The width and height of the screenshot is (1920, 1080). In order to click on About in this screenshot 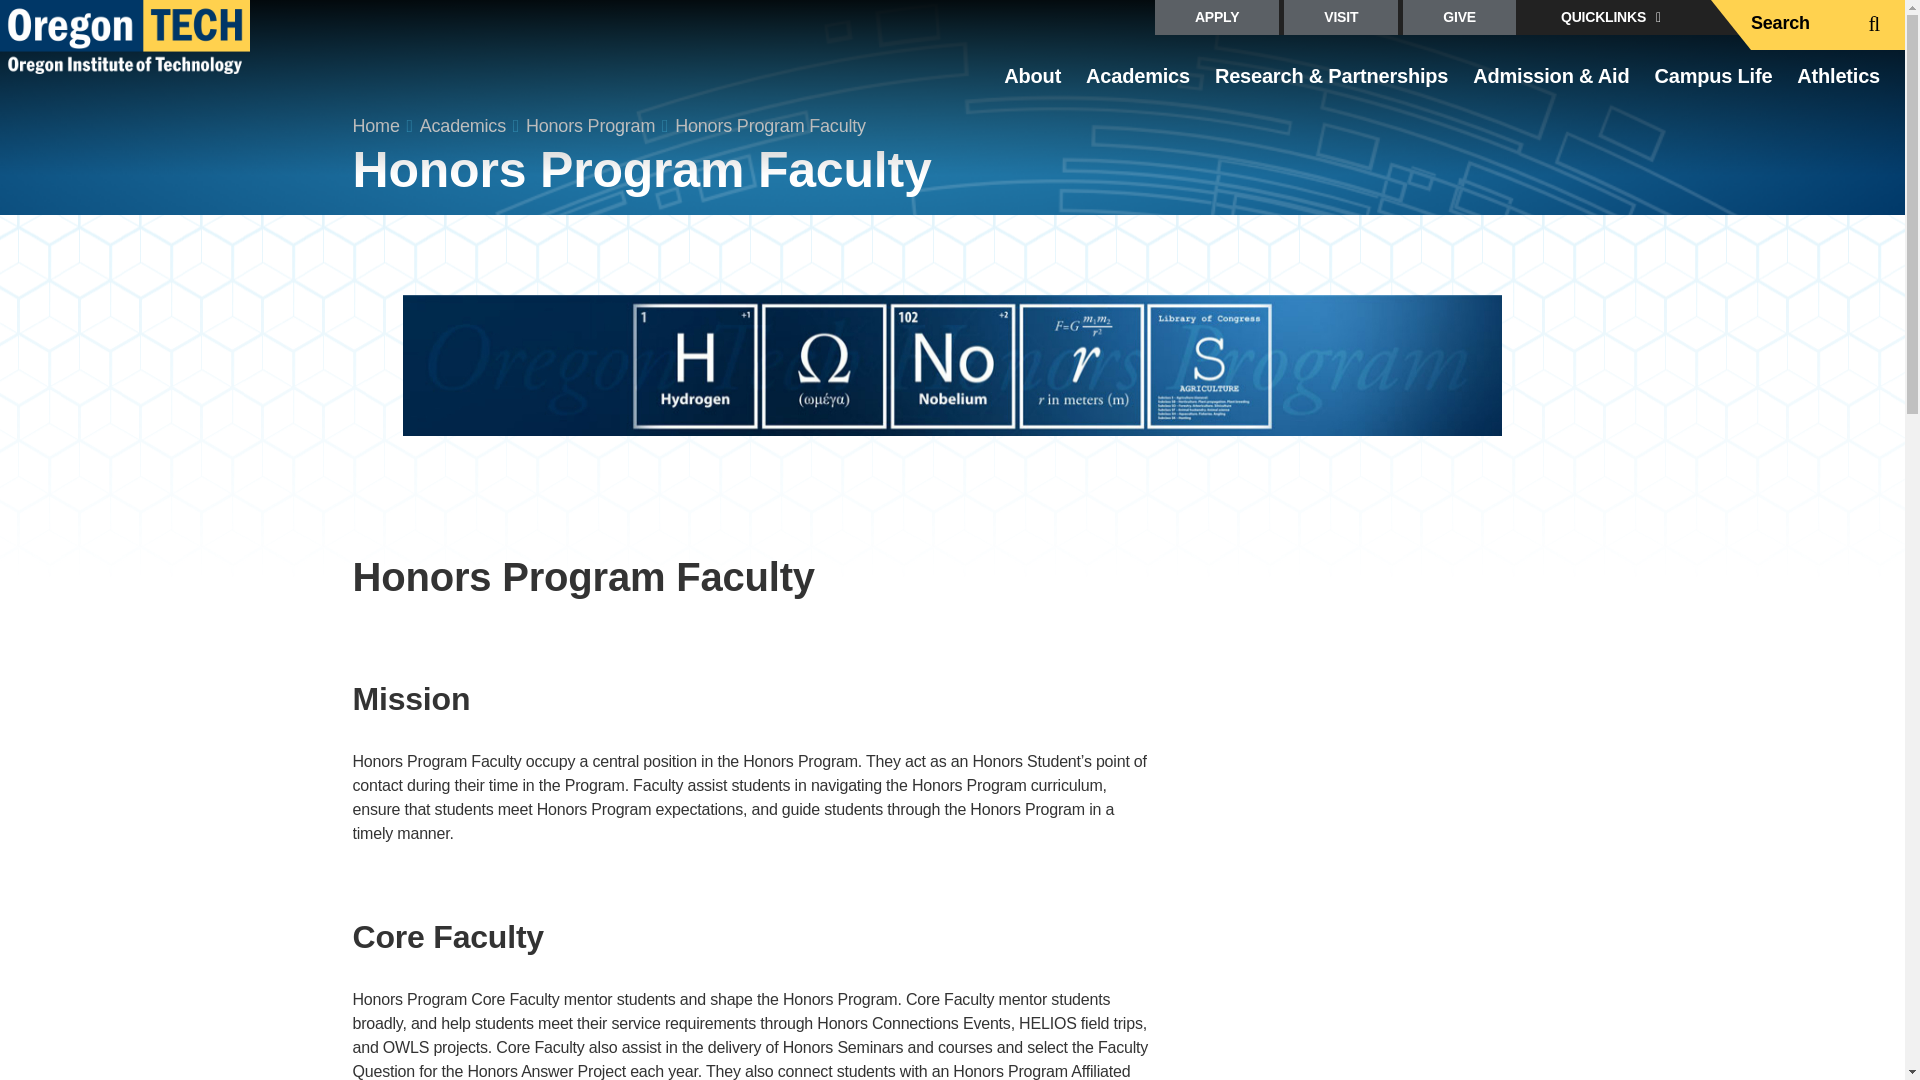, I will do `click(1032, 85)`.